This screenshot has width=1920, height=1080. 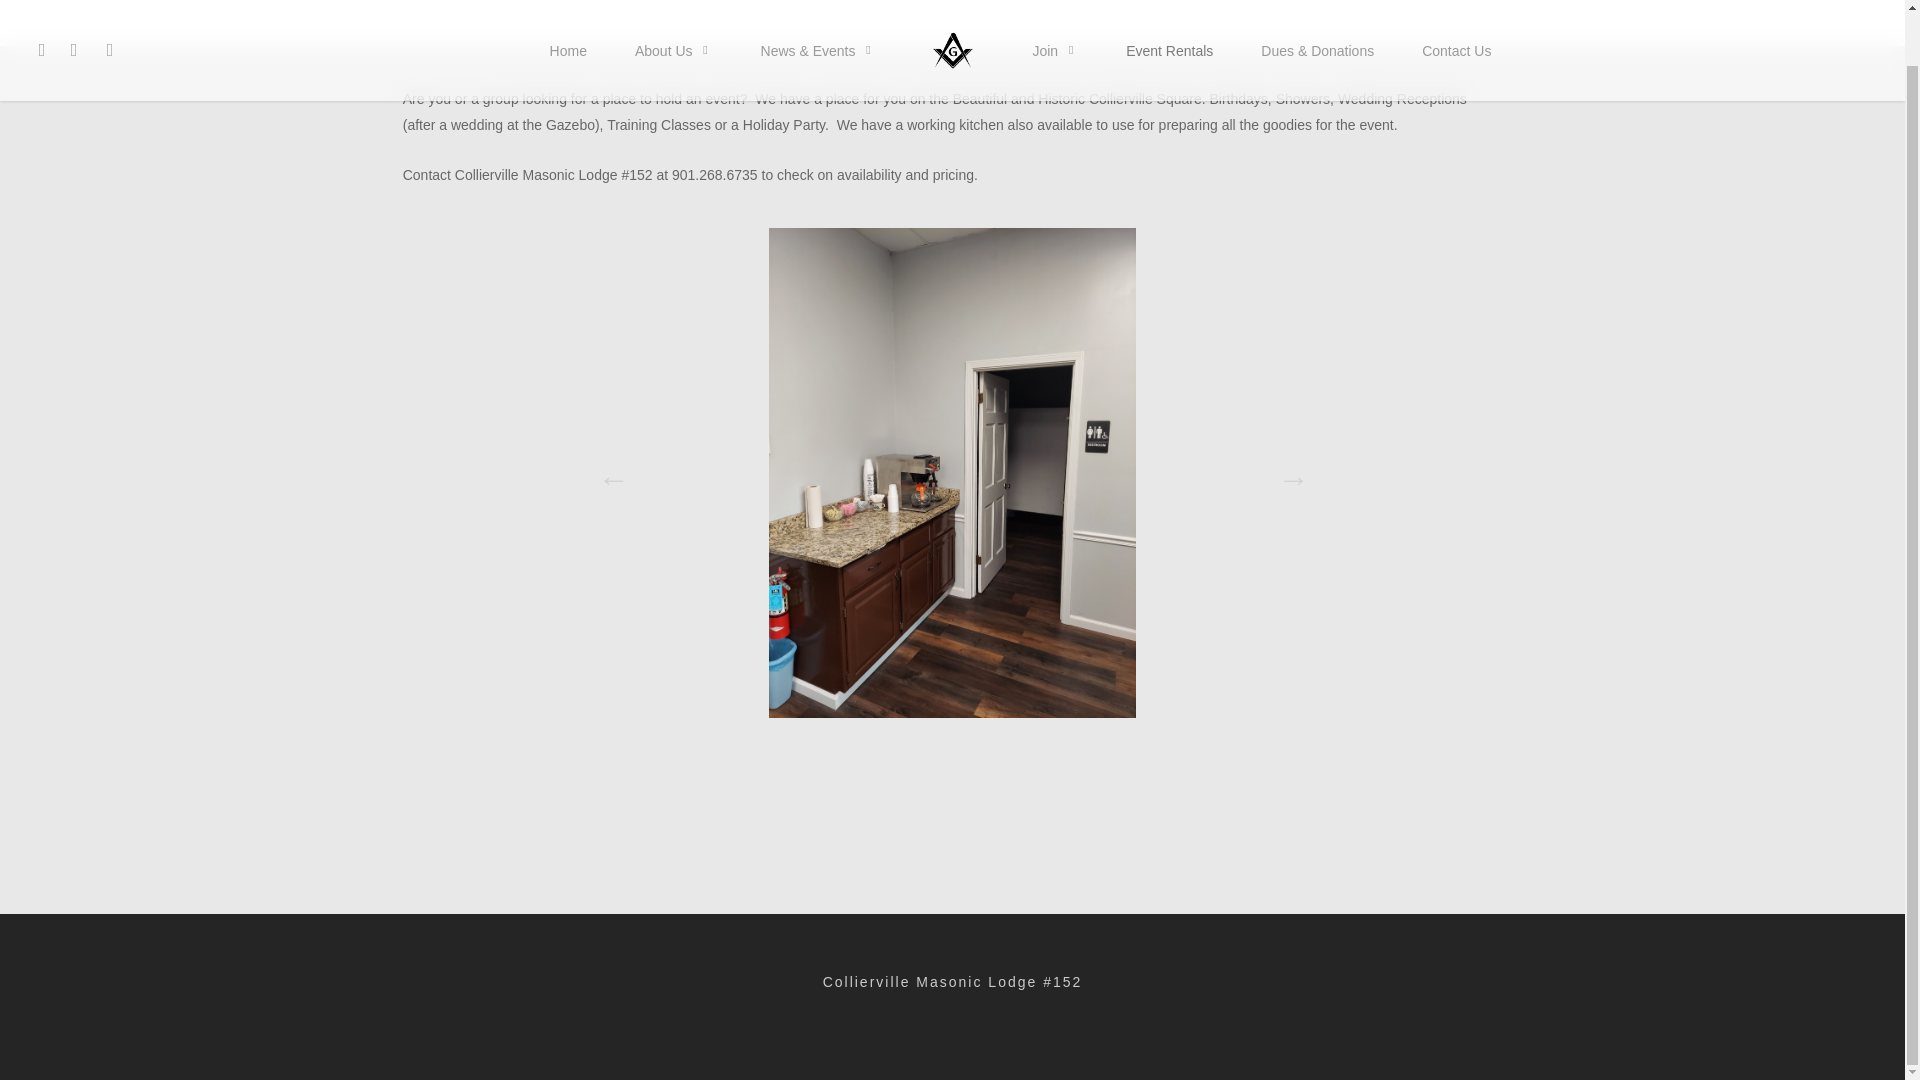 I want to click on Next, so click(x=1288, y=472).